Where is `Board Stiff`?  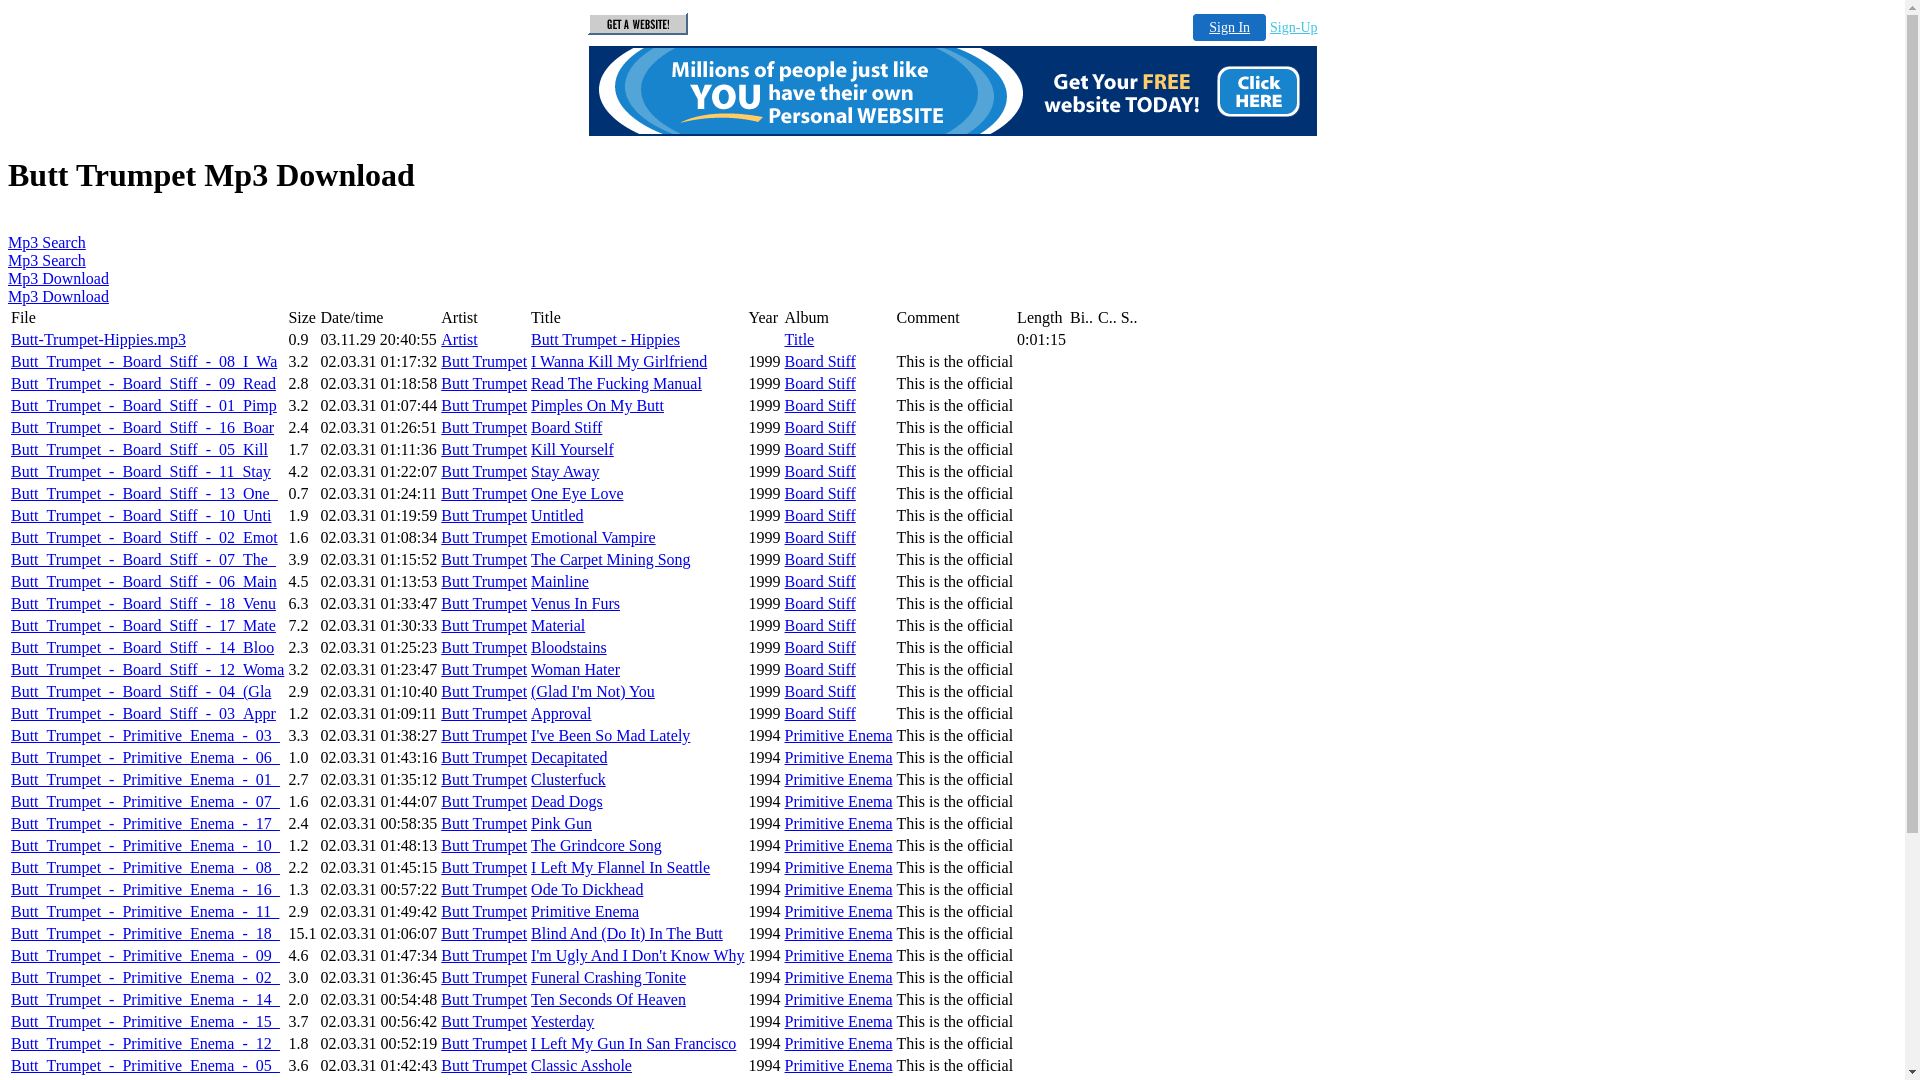 Board Stiff is located at coordinates (820, 604).